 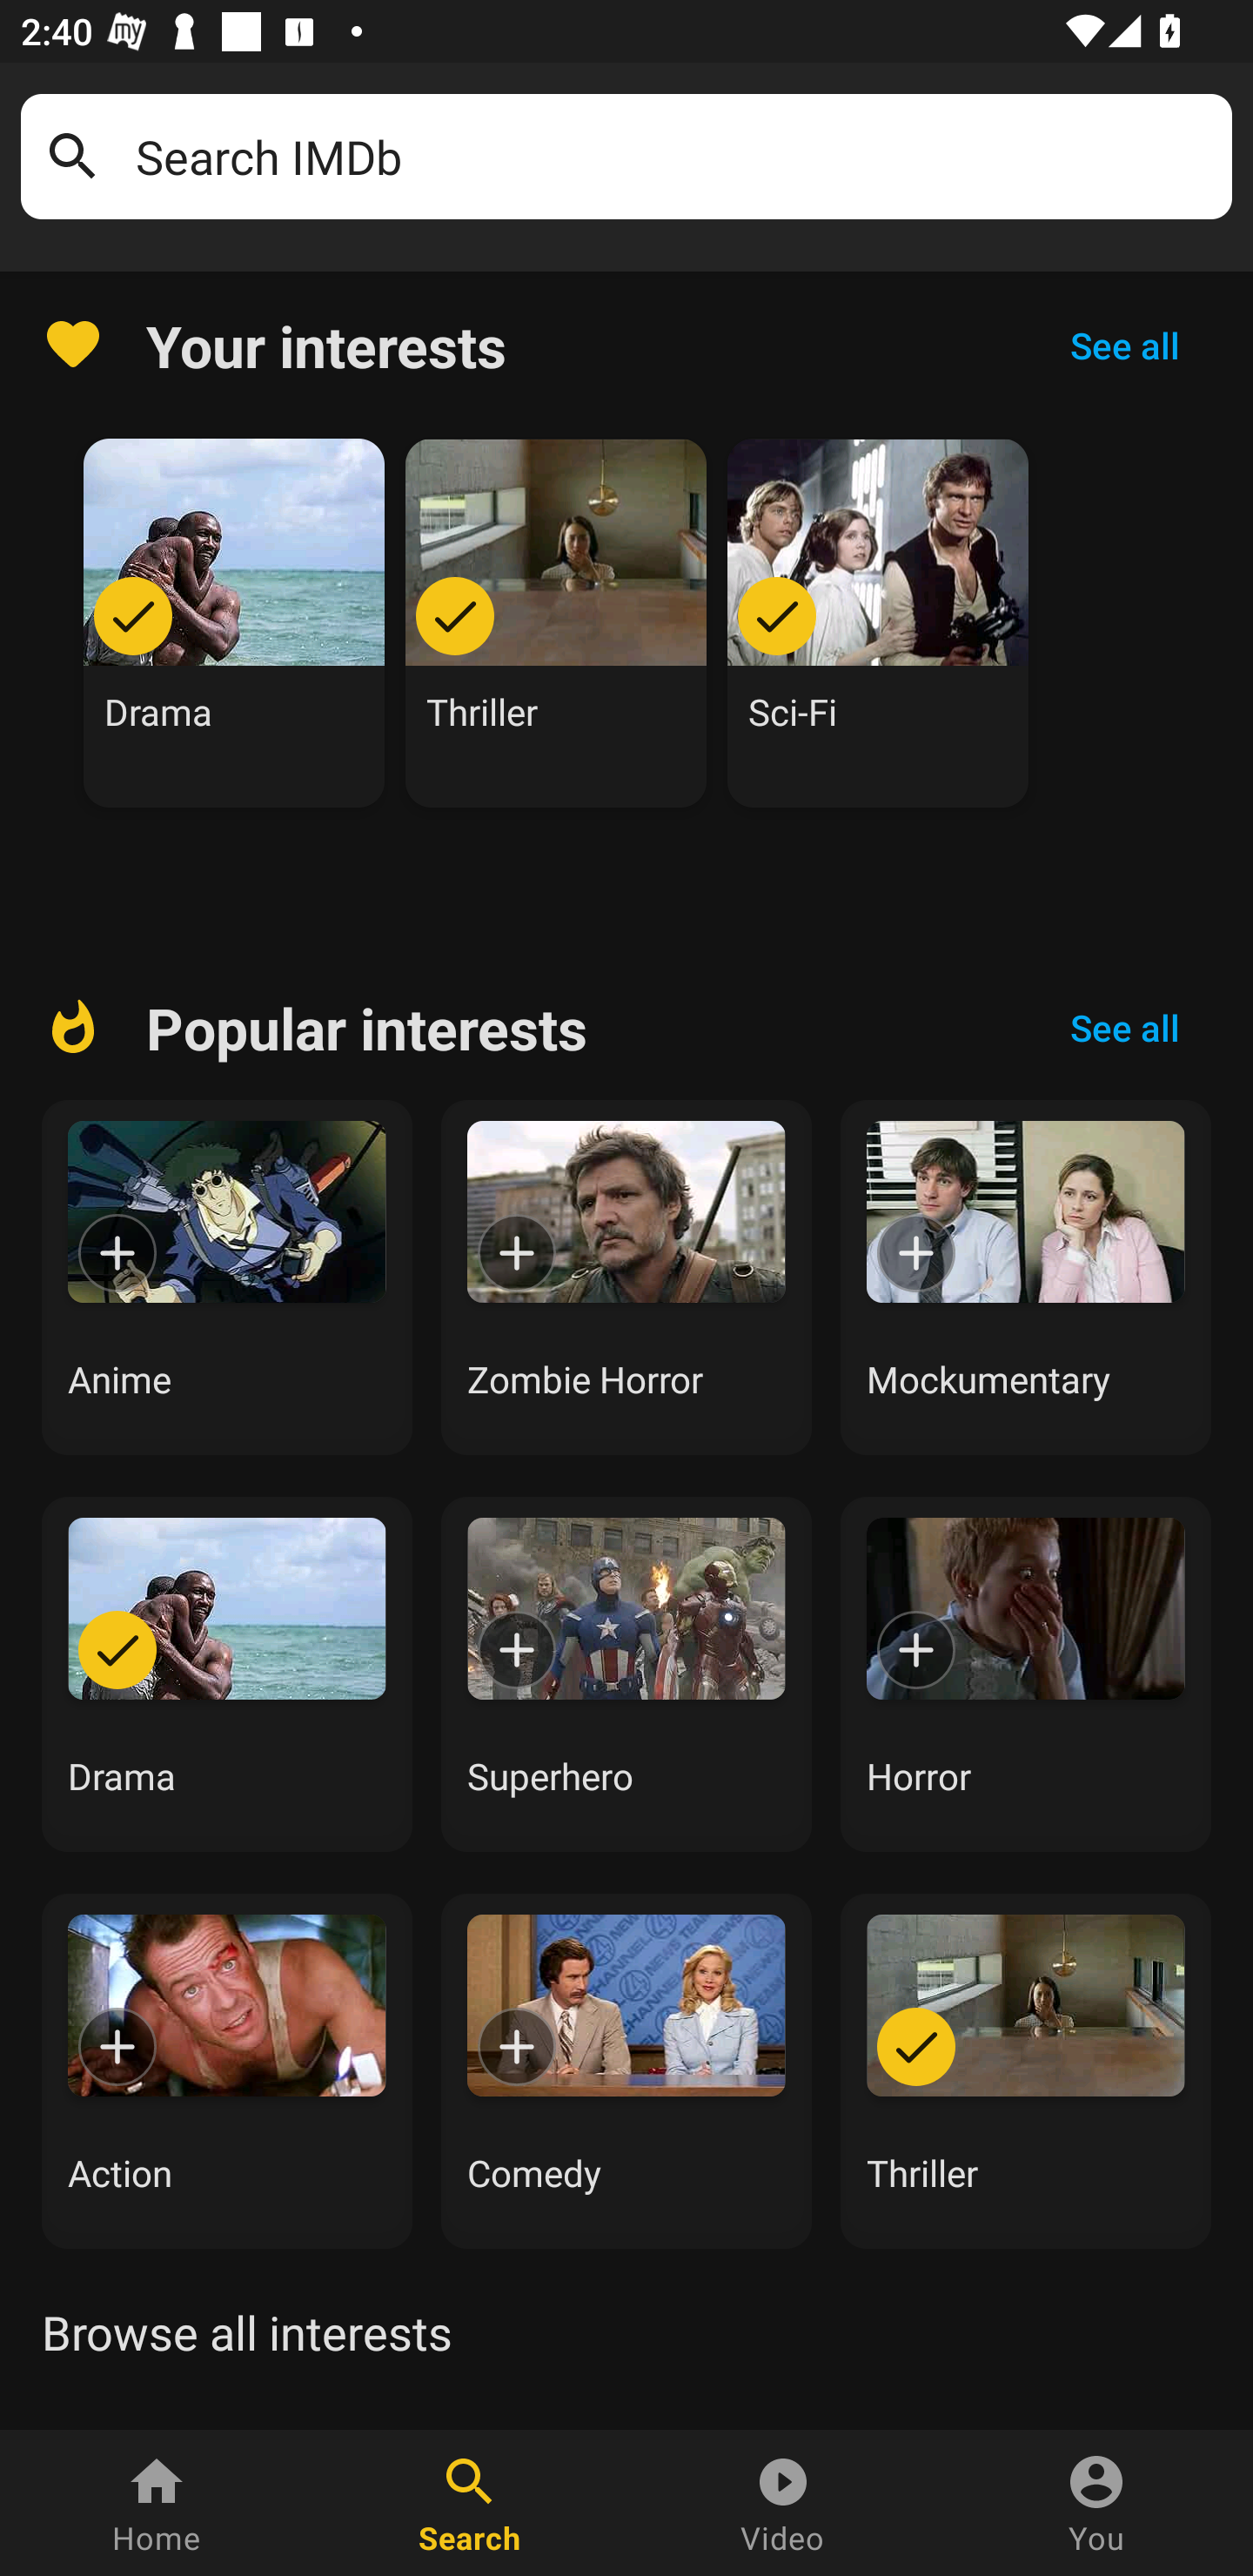 What do you see at coordinates (626, 1674) in the screenshot?
I see `Superhero` at bounding box center [626, 1674].